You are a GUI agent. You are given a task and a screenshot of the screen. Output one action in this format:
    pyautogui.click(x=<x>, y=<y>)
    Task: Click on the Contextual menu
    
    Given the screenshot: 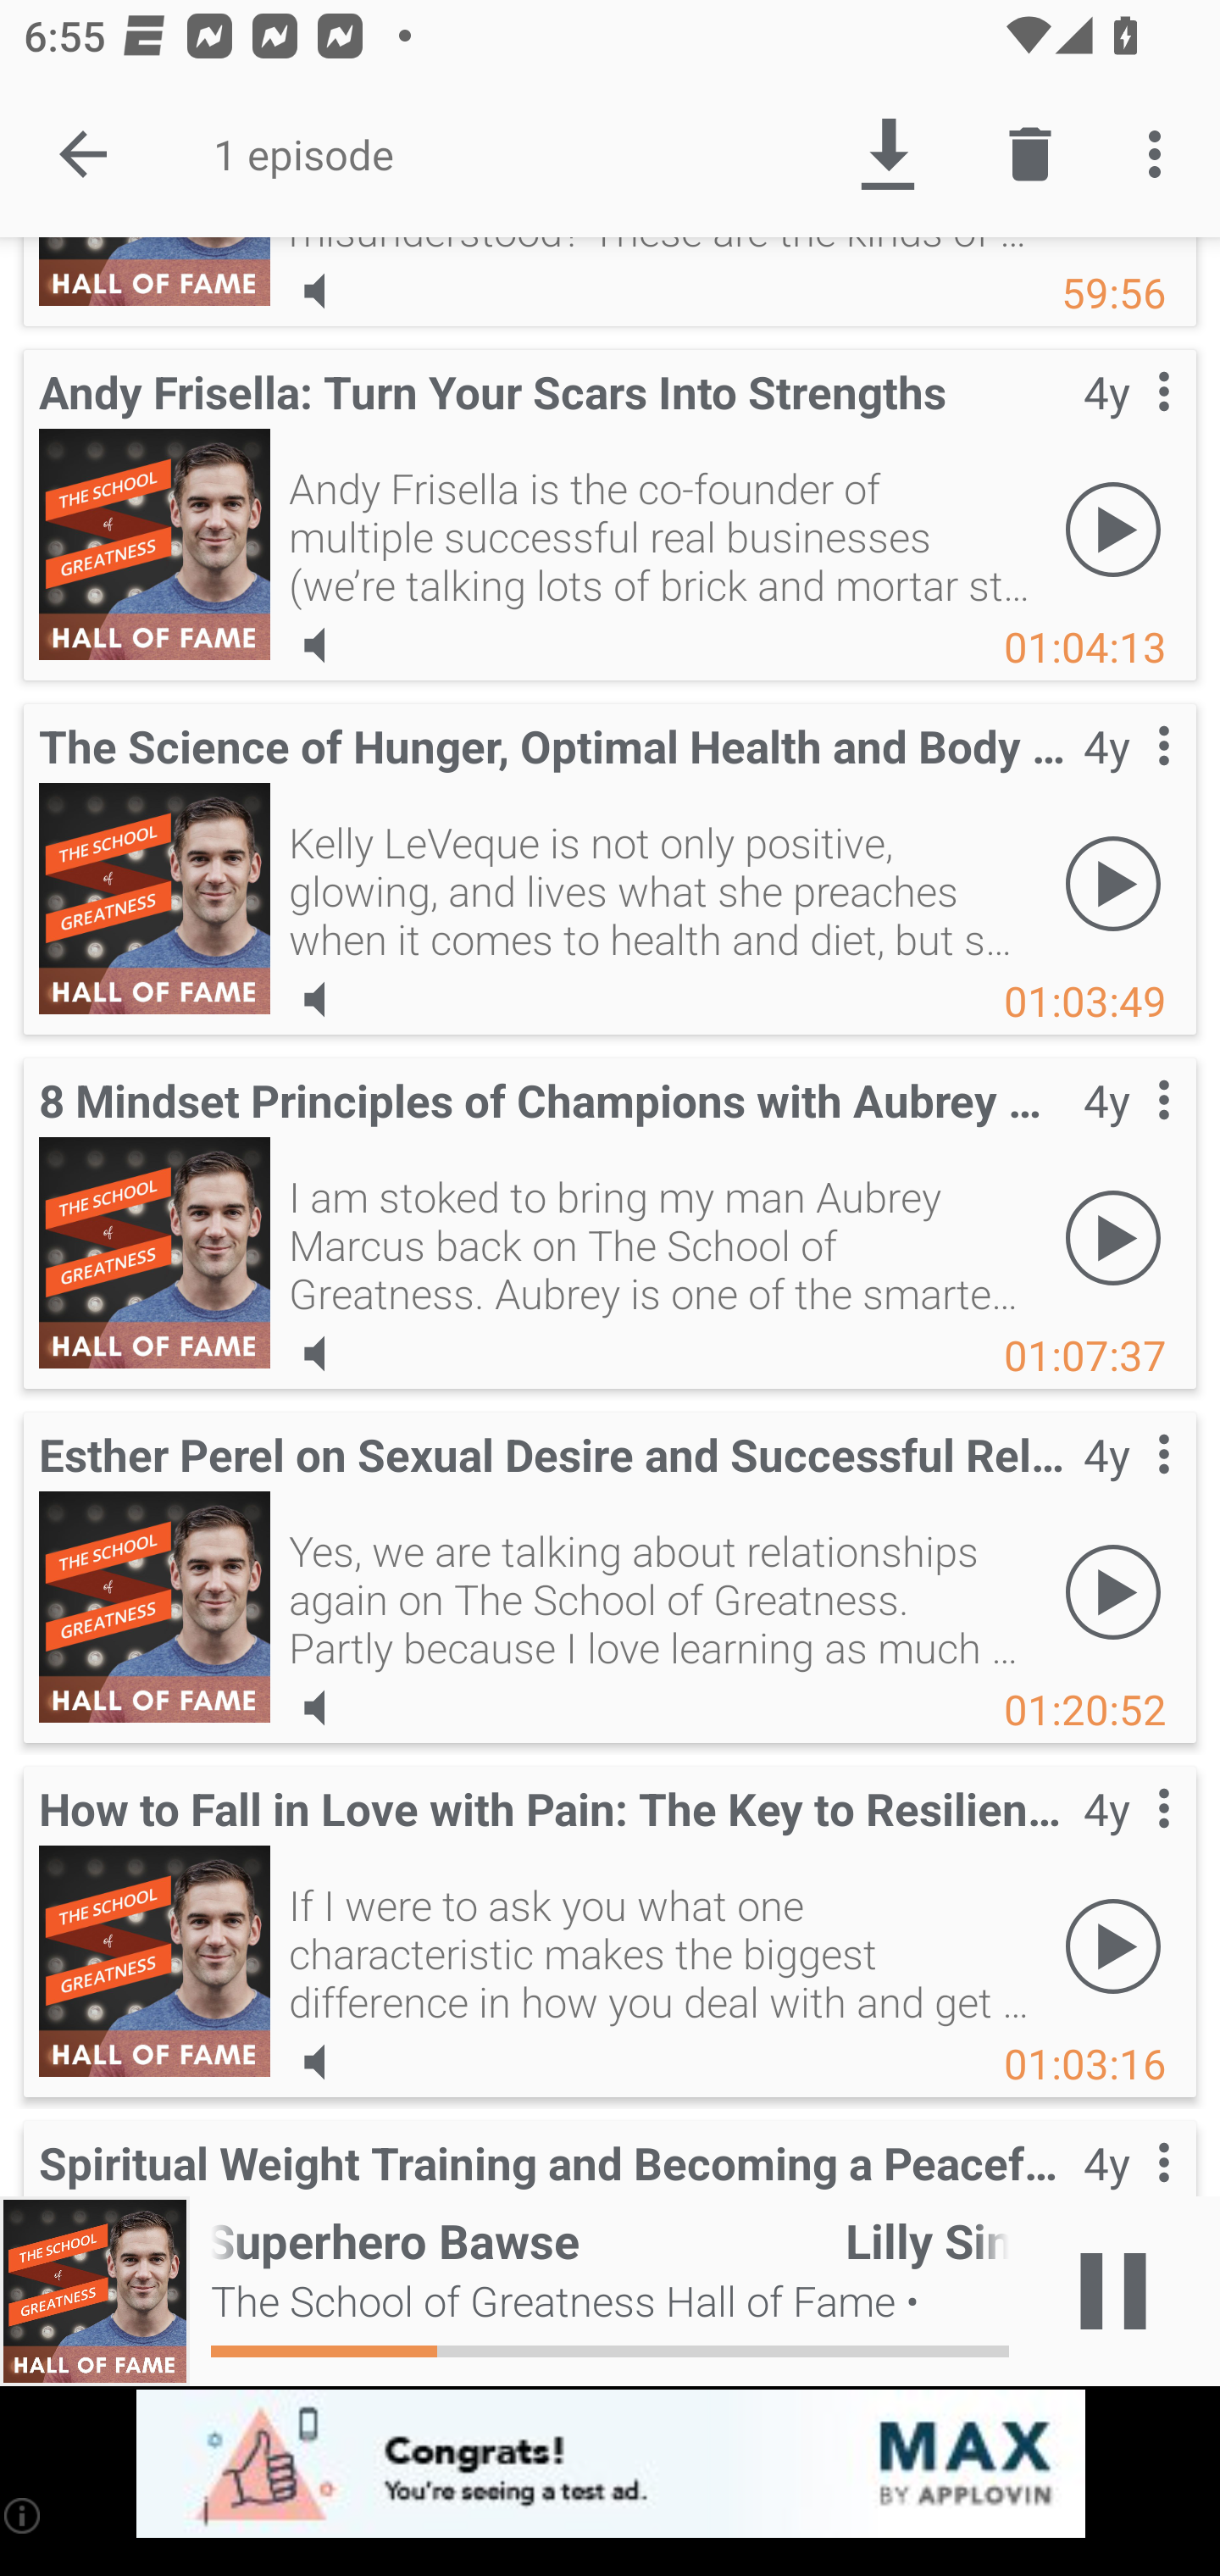 What is the action you would take?
    pyautogui.click(x=1127, y=1841)
    